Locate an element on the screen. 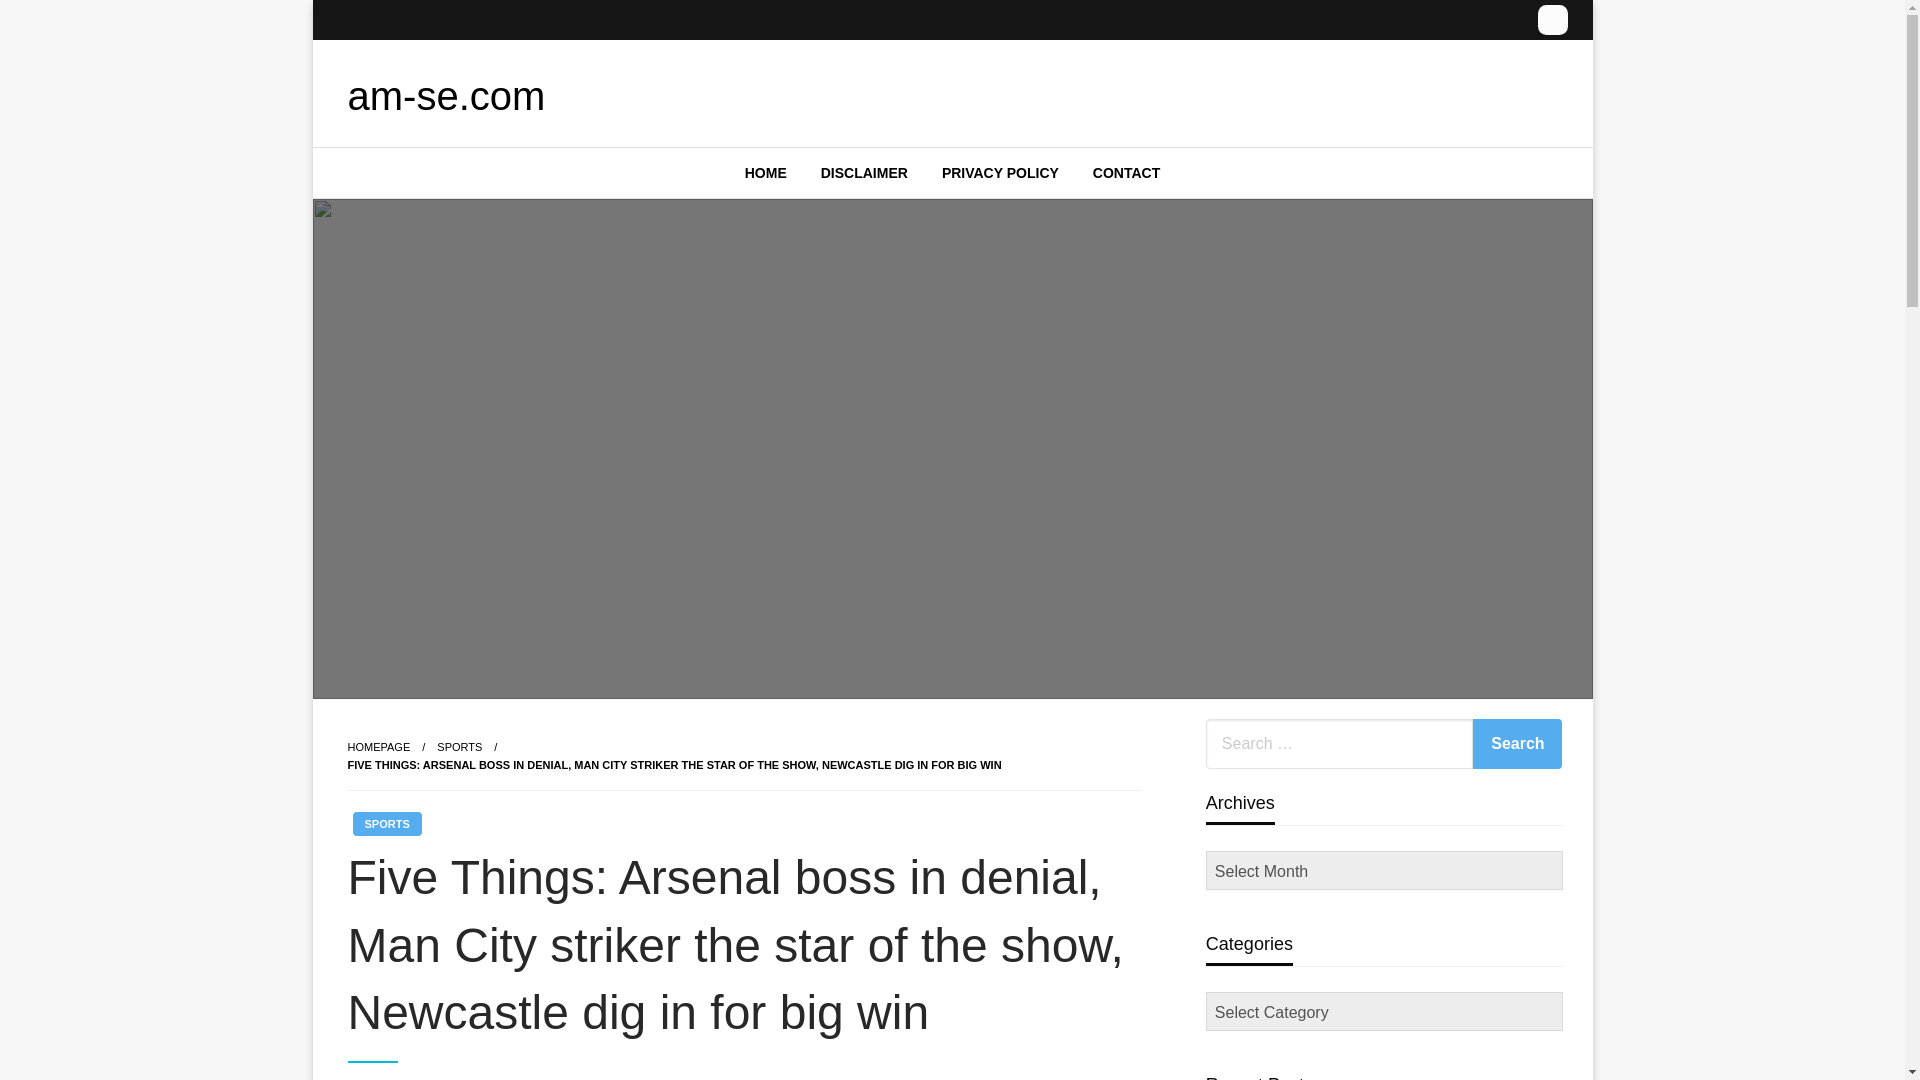 The width and height of the screenshot is (1920, 1080). SPORTS is located at coordinates (459, 746).